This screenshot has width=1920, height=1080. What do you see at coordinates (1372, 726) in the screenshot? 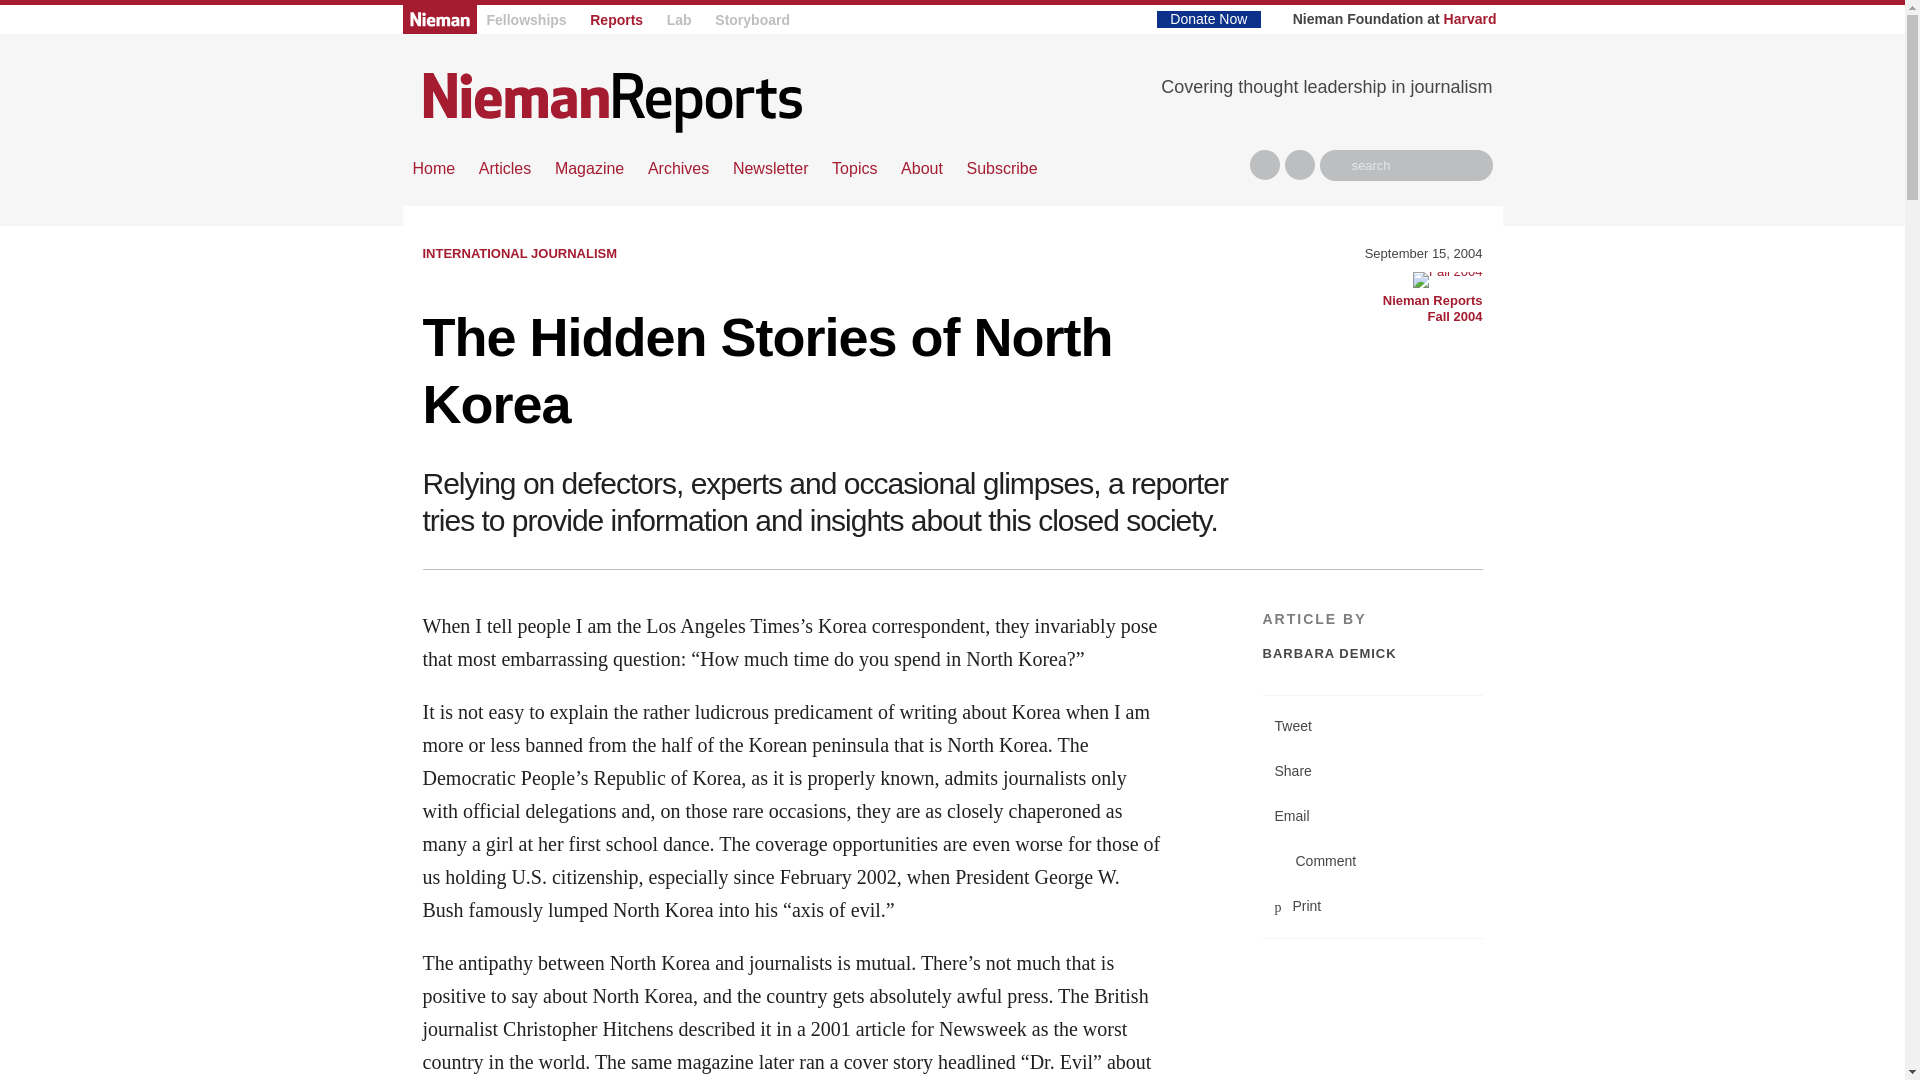
I see `Tweet` at bounding box center [1372, 726].